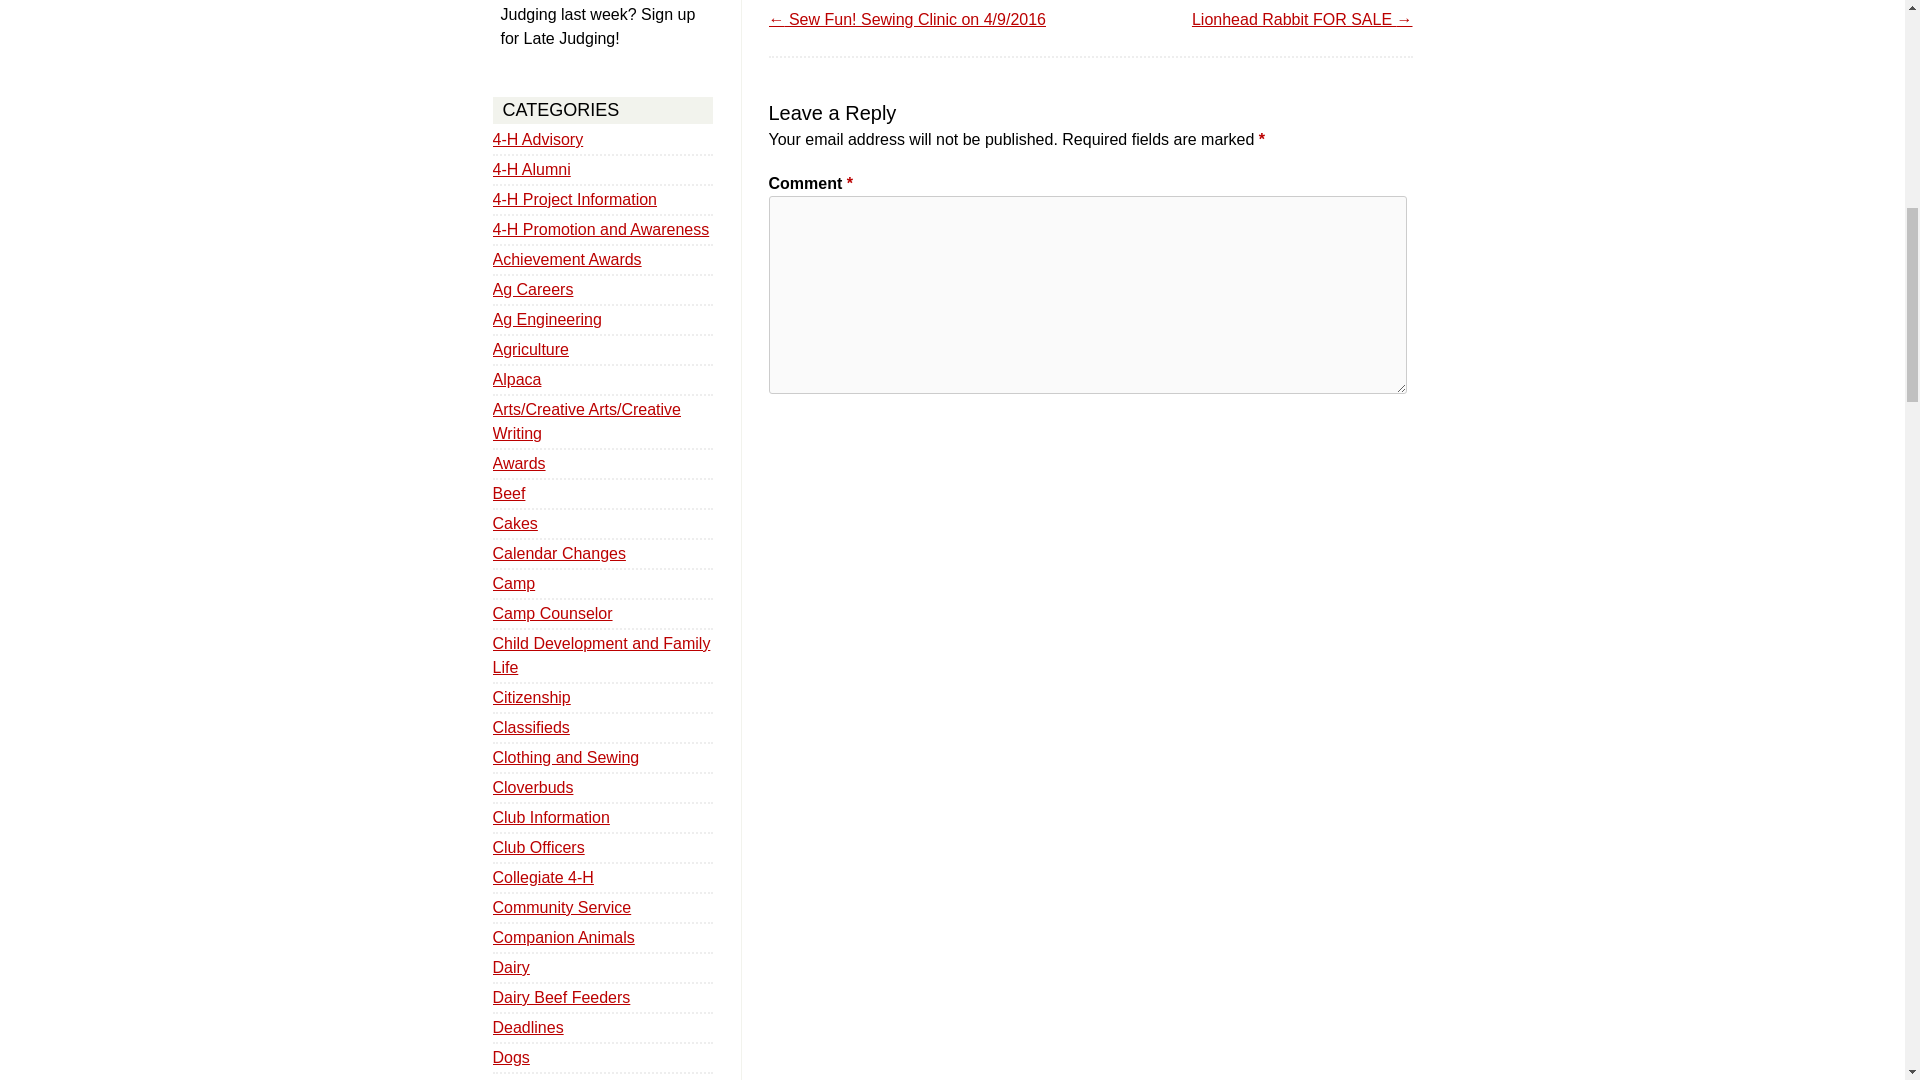  Describe the element at coordinates (558, 553) in the screenshot. I see `Calendar Changes` at that location.